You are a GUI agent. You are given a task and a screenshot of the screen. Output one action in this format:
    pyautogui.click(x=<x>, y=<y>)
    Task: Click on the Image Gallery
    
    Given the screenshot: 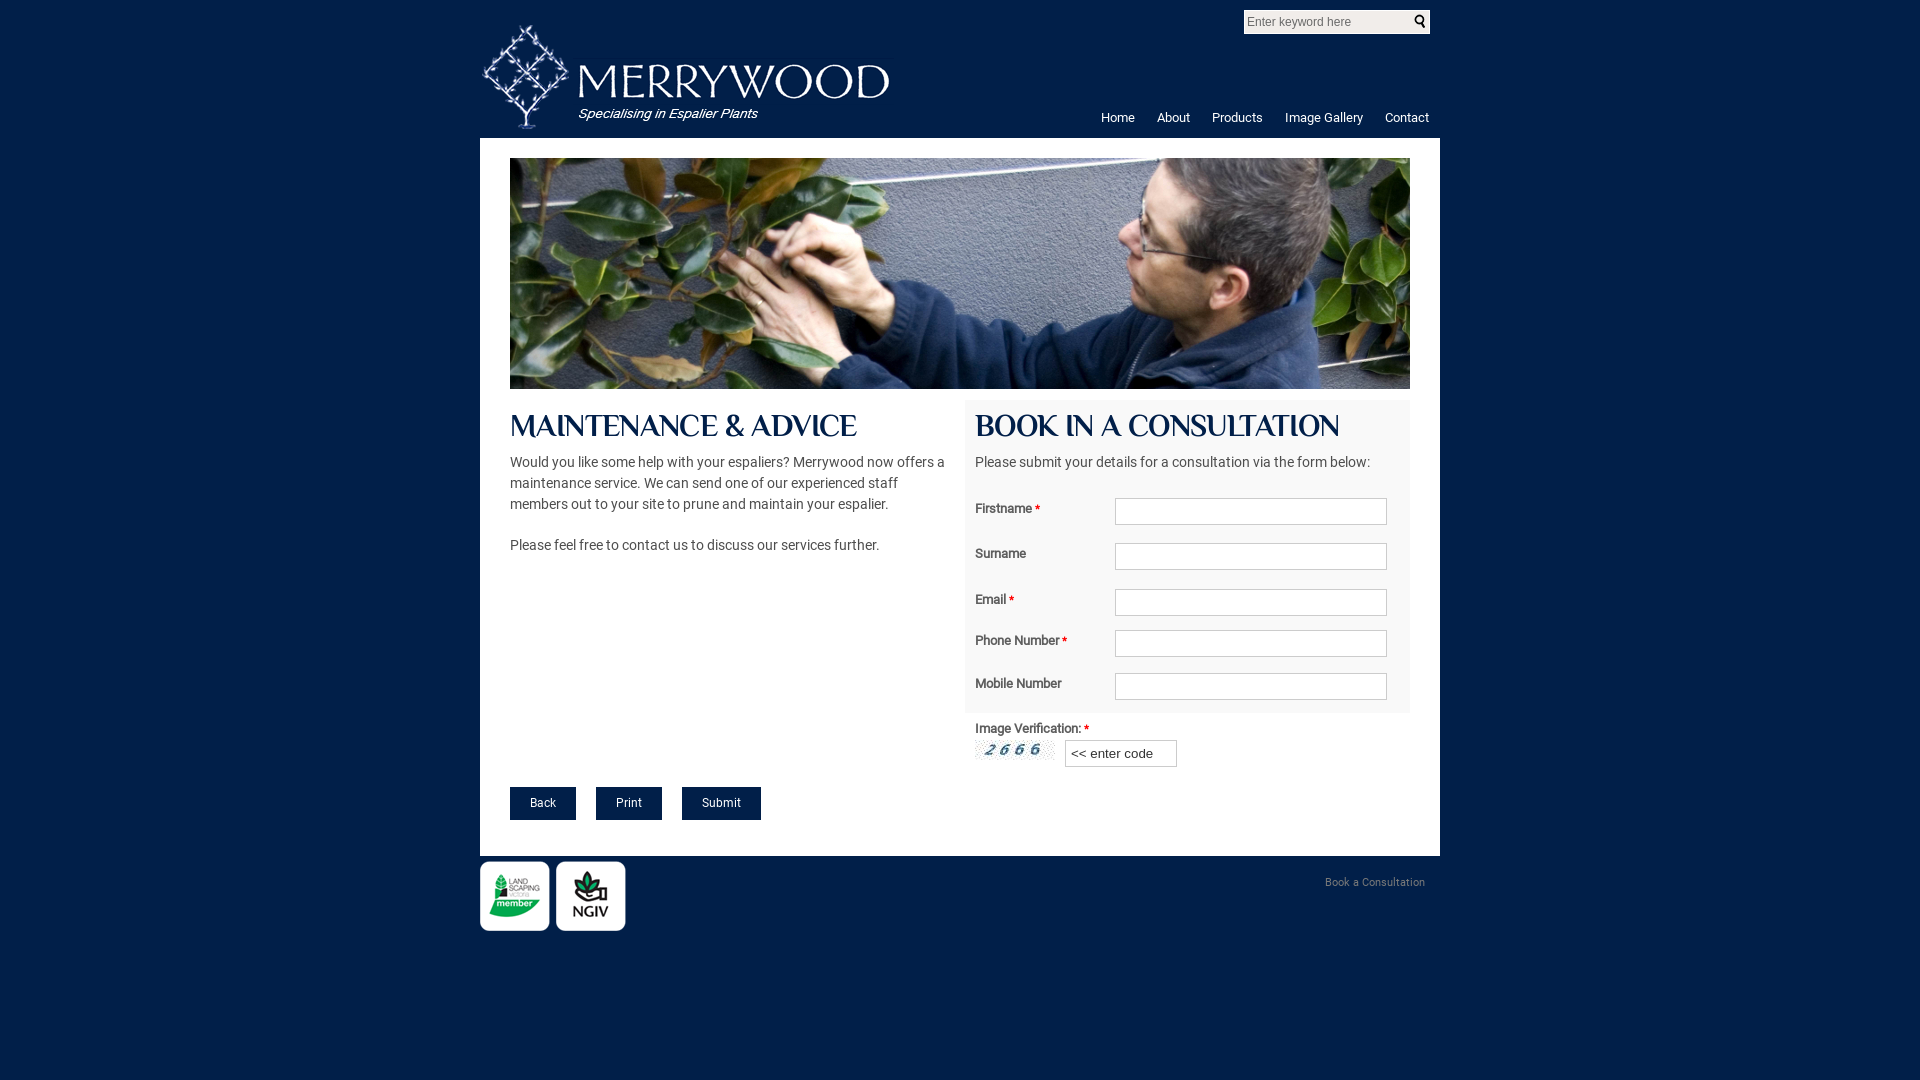 What is the action you would take?
    pyautogui.click(x=1324, y=116)
    